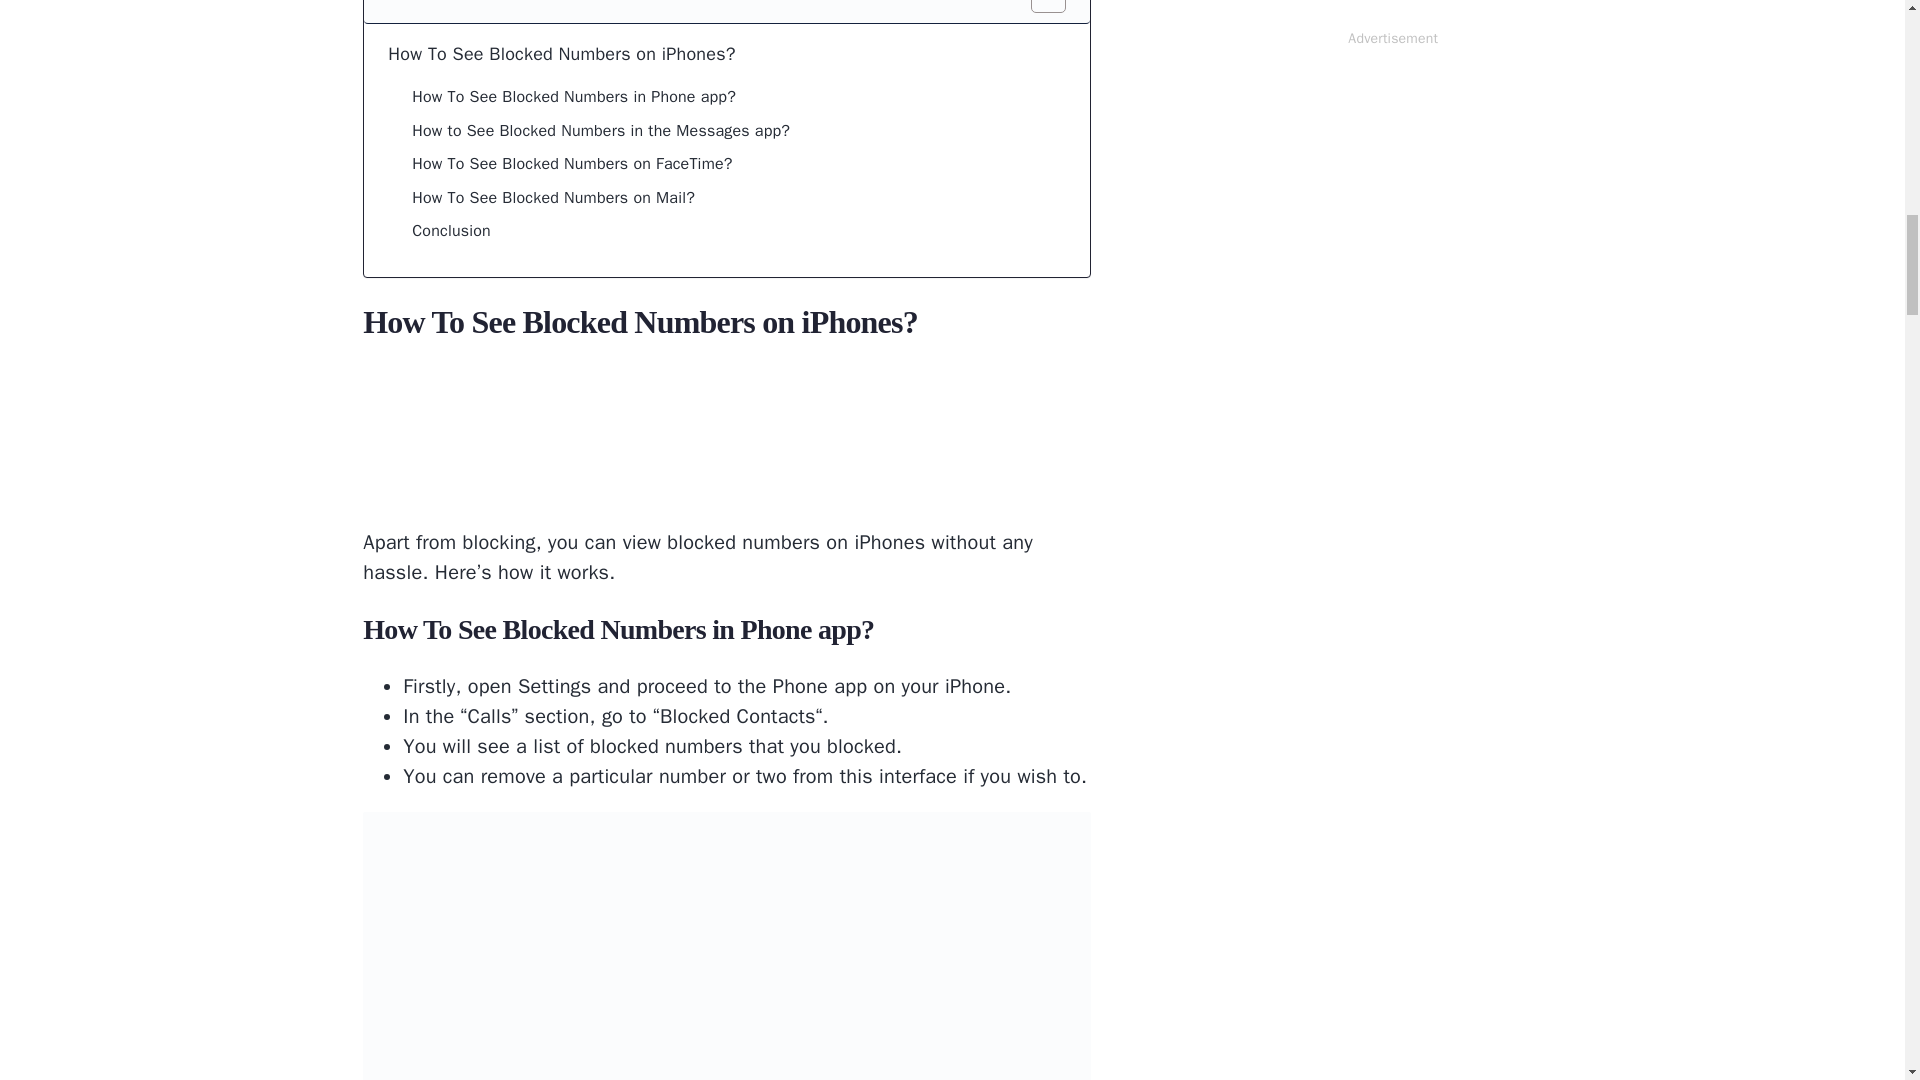  Describe the element at coordinates (452, 232) in the screenshot. I see `Conclusion` at that location.